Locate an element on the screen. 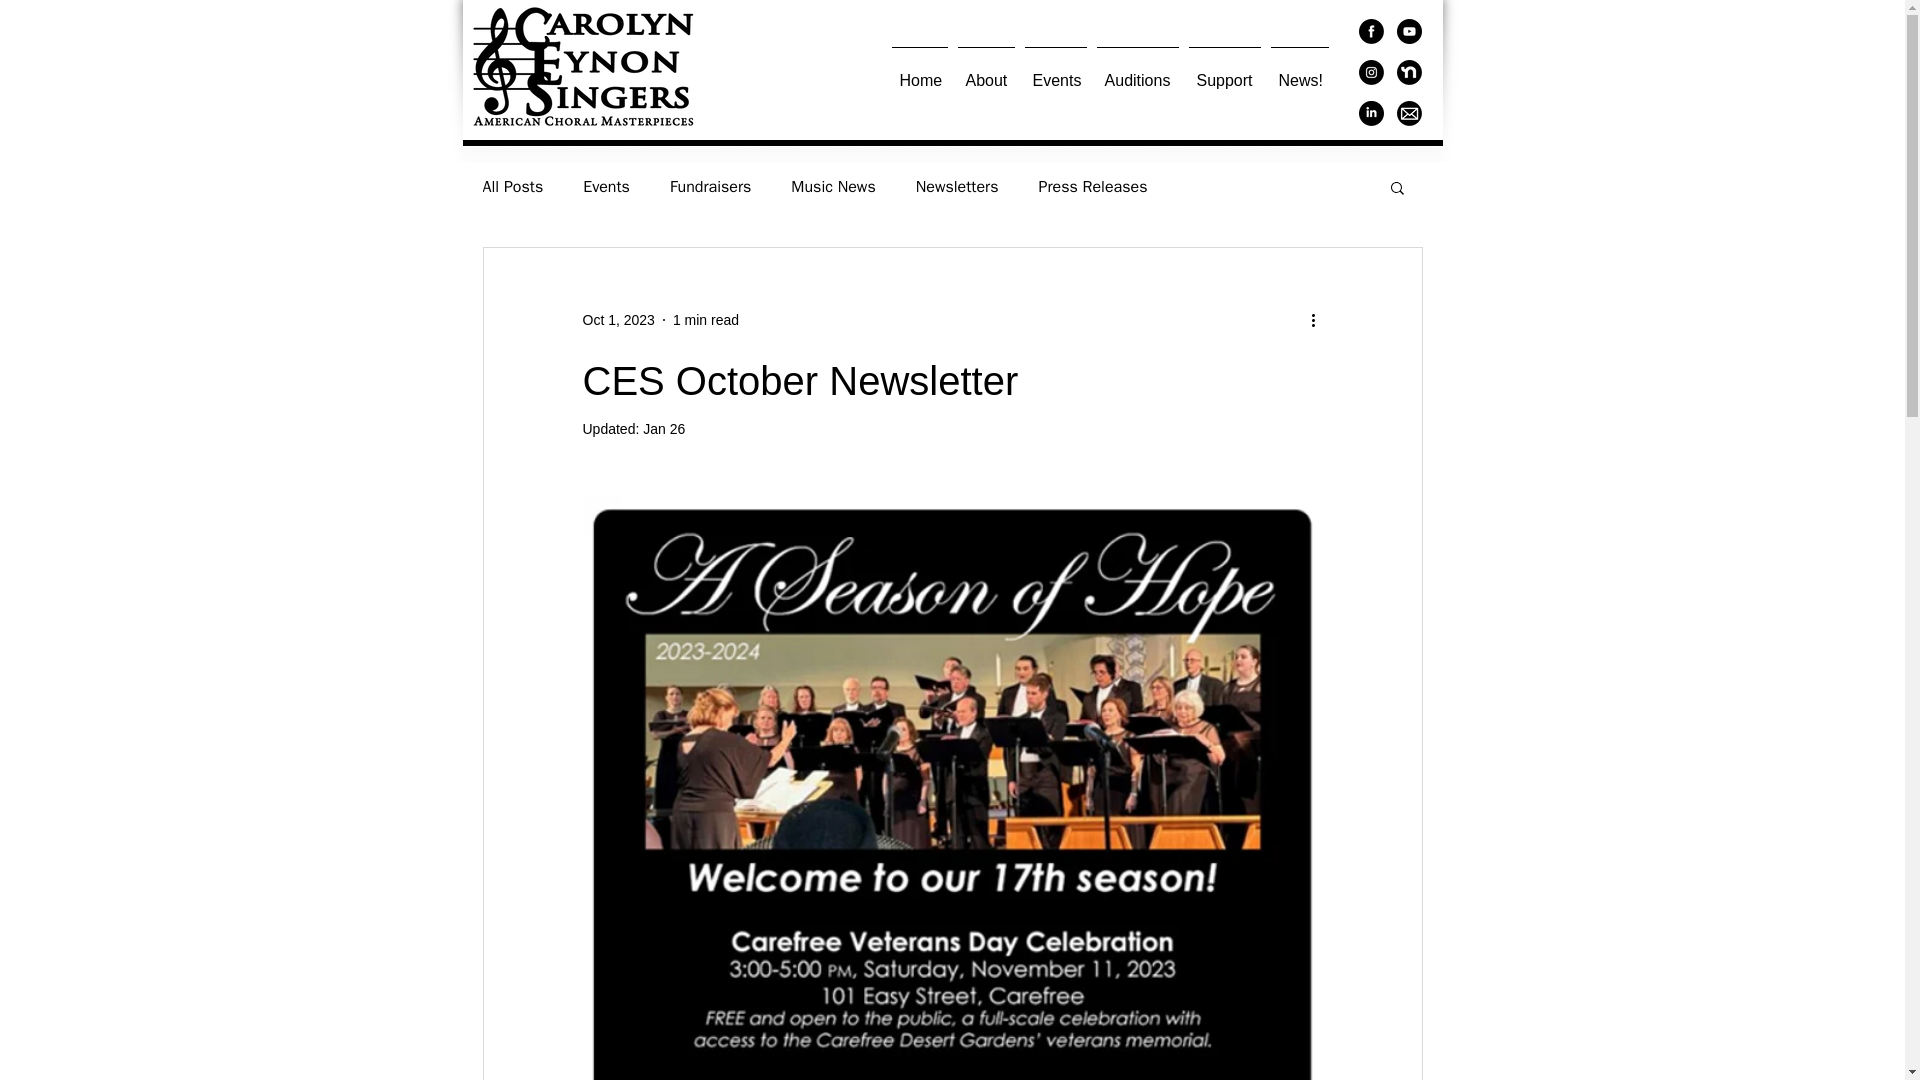 The height and width of the screenshot is (1080, 1920). Newsletters is located at coordinates (956, 186).